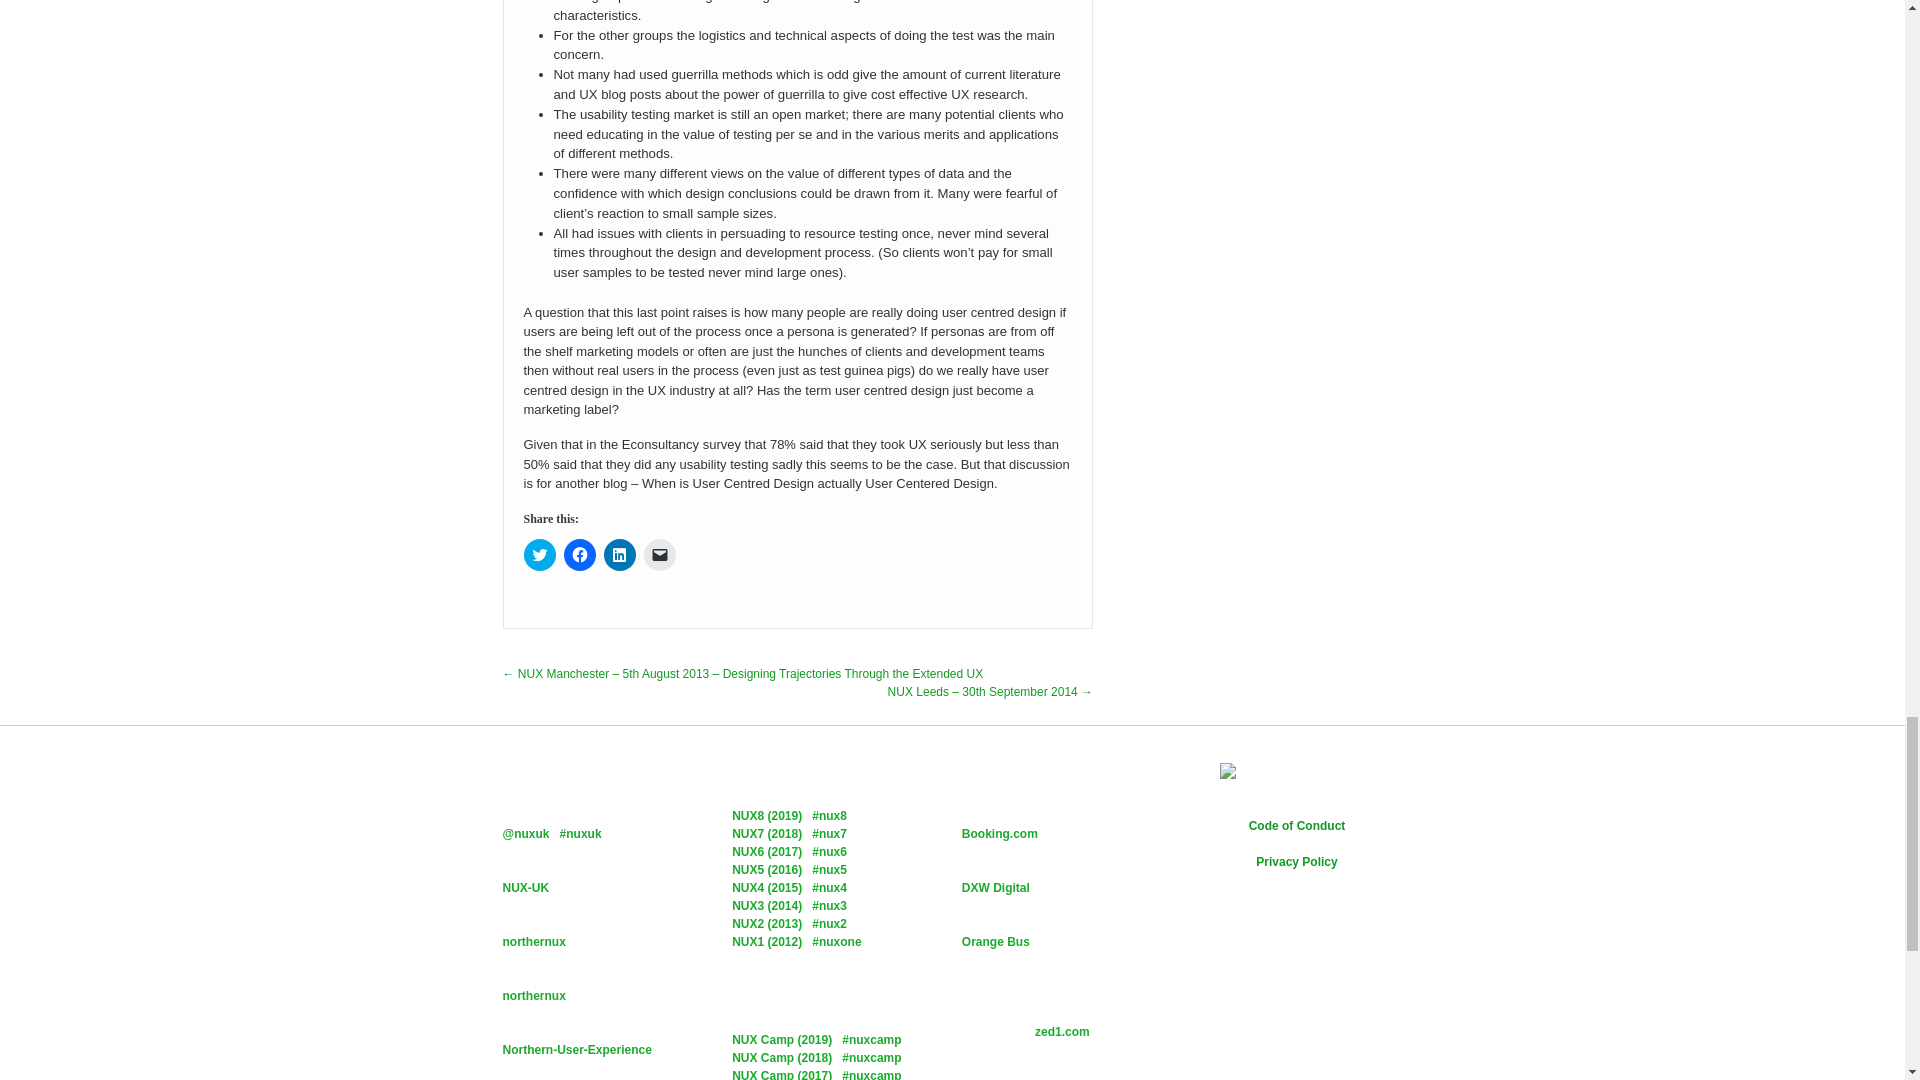 This screenshot has height=1080, width=1920. What do you see at coordinates (580, 554) in the screenshot?
I see `Click to share on Facebook` at bounding box center [580, 554].